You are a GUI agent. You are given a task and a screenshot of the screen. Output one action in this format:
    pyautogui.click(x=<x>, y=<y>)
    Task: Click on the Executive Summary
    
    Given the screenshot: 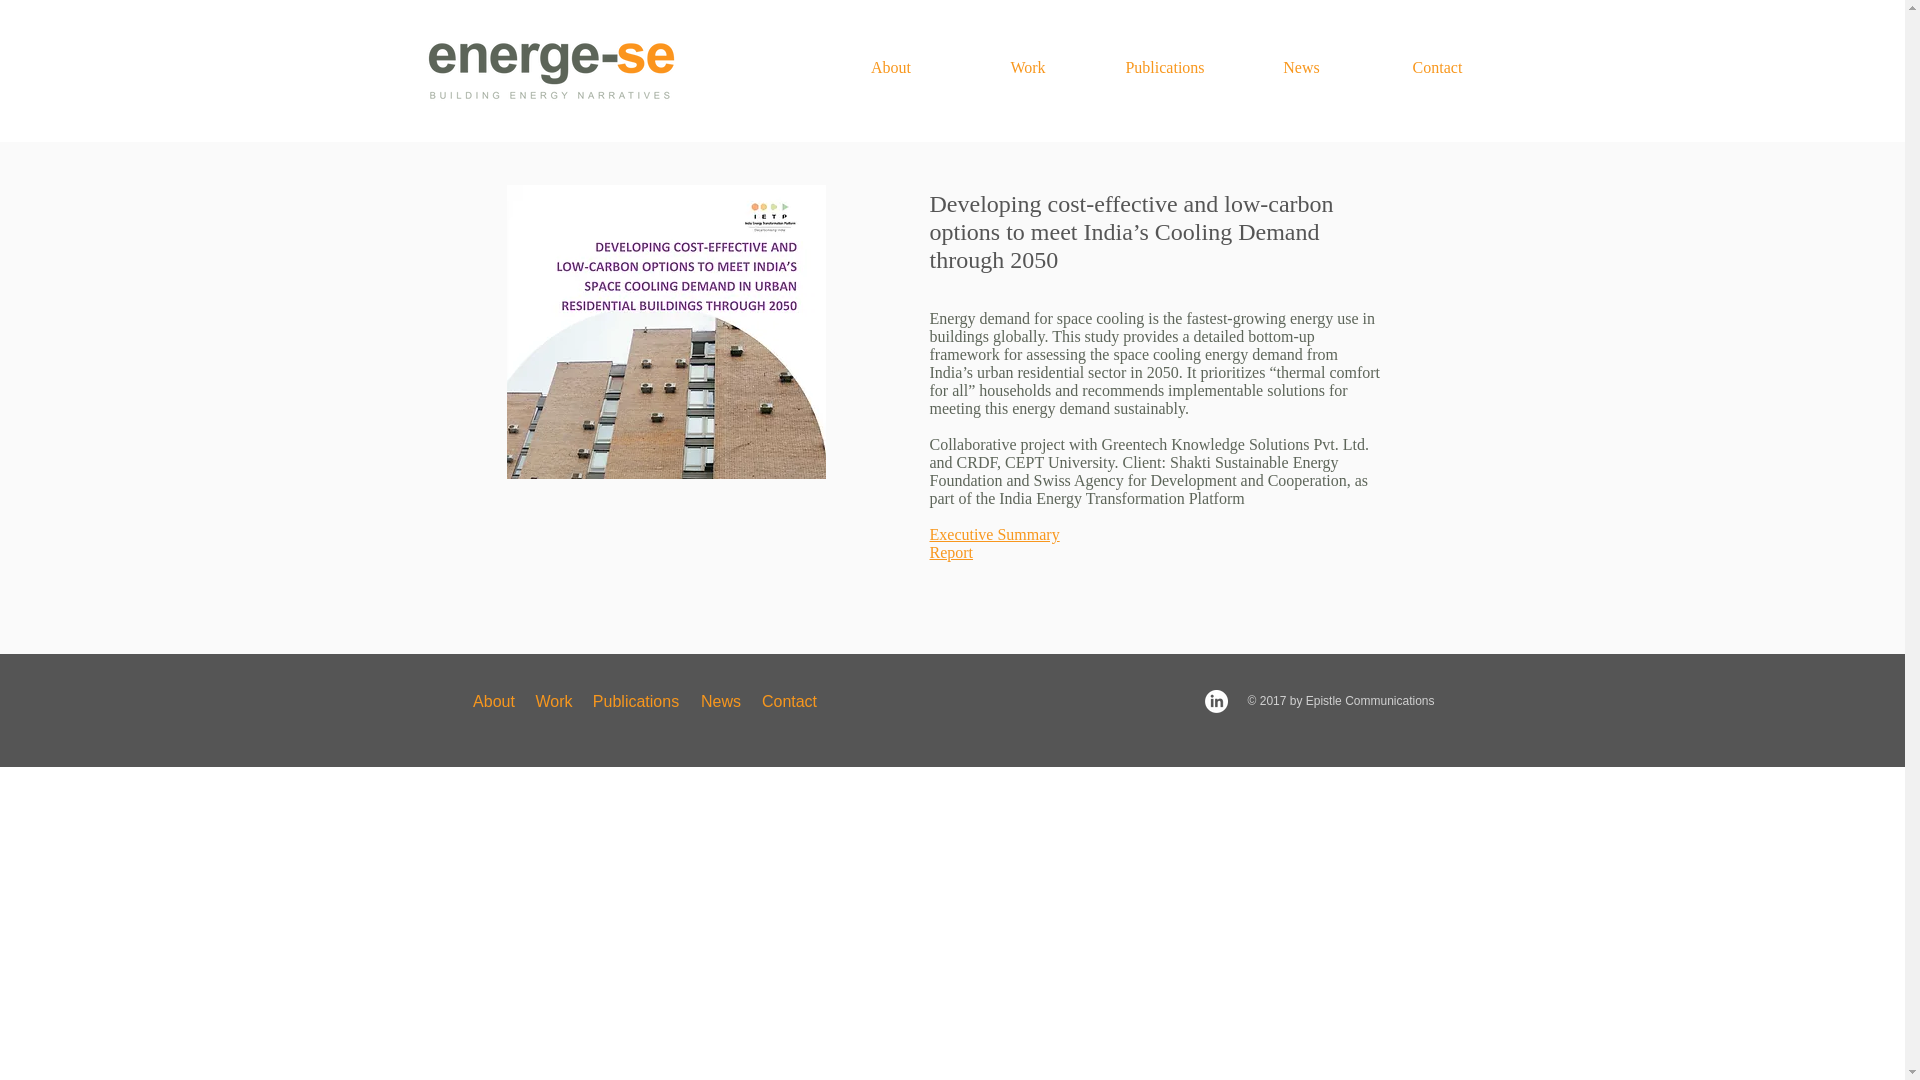 What is the action you would take?
    pyautogui.click(x=994, y=534)
    